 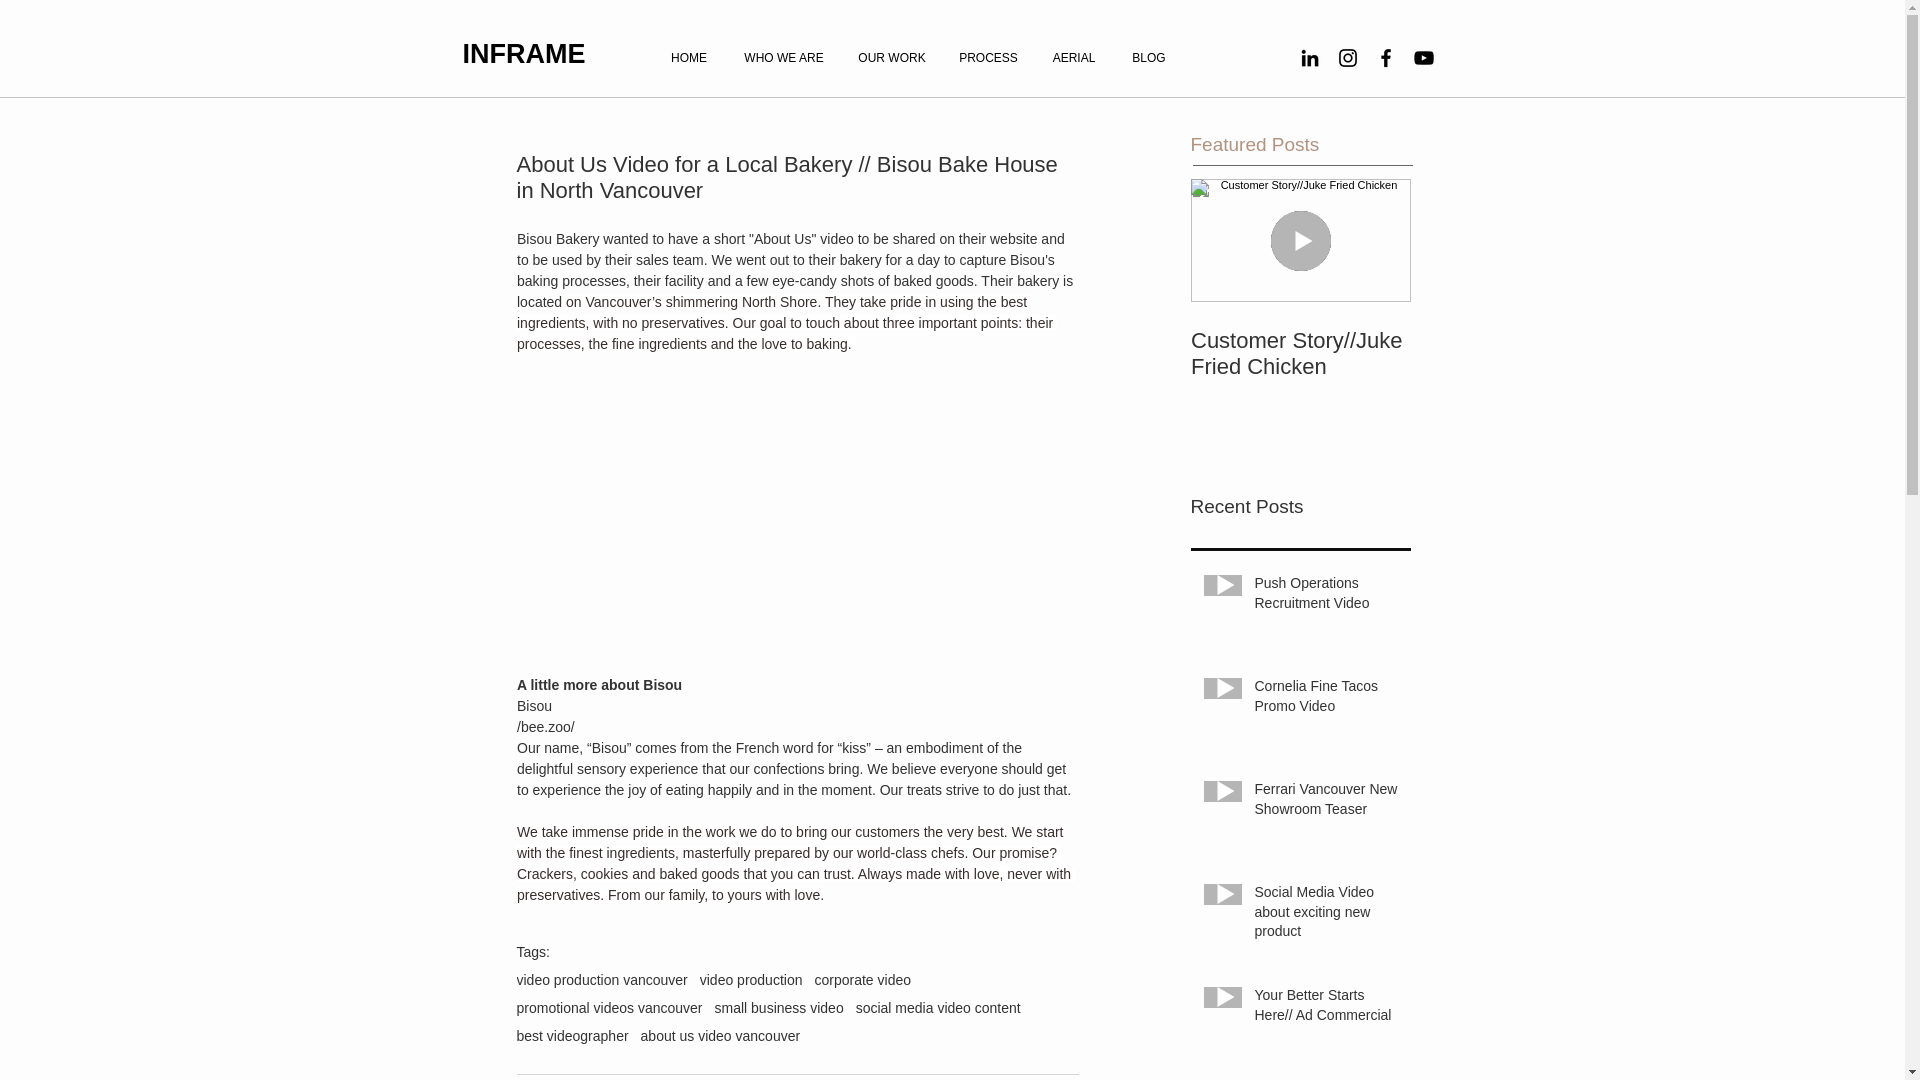 What do you see at coordinates (1325, 916) in the screenshot?
I see `Social Media Video about exciting new product` at bounding box center [1325, 916].